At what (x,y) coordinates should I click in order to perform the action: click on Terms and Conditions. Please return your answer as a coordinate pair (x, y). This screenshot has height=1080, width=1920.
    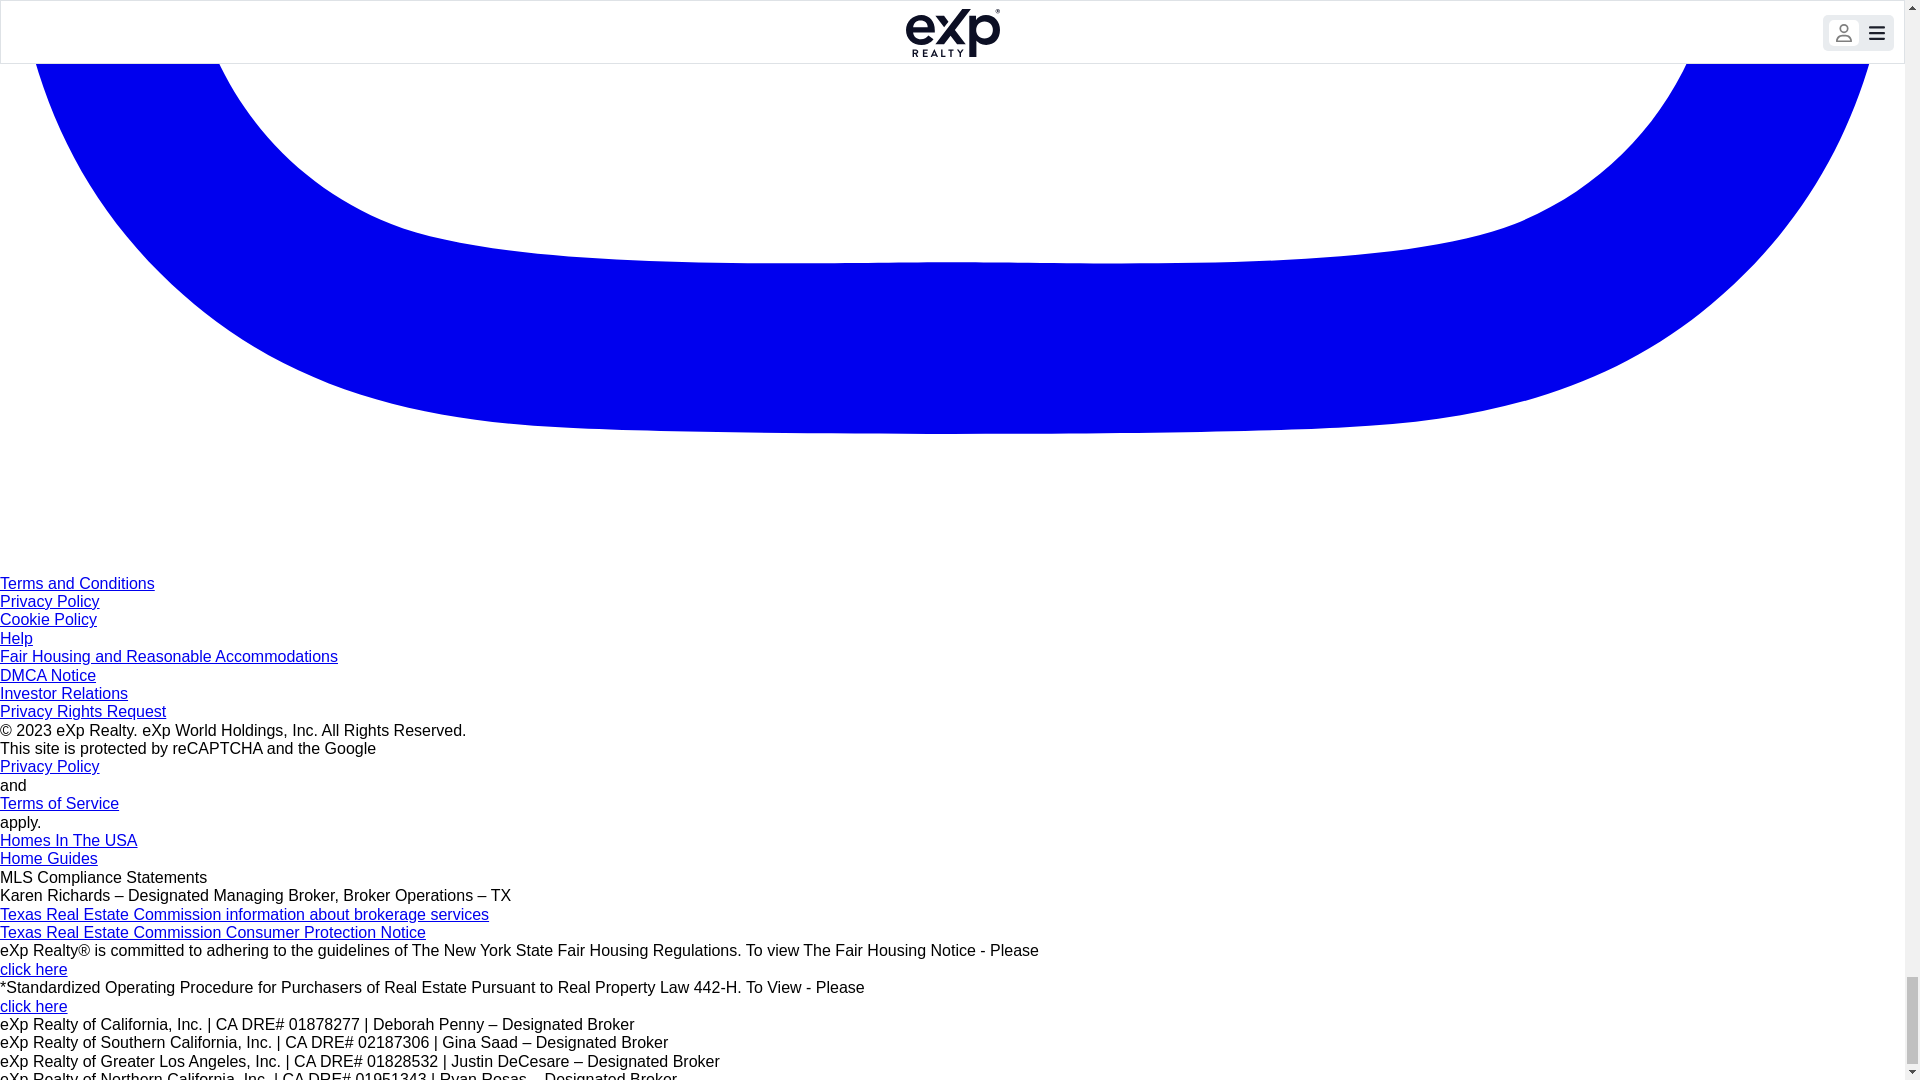
    Looking at the image, I should click on (78, 582).